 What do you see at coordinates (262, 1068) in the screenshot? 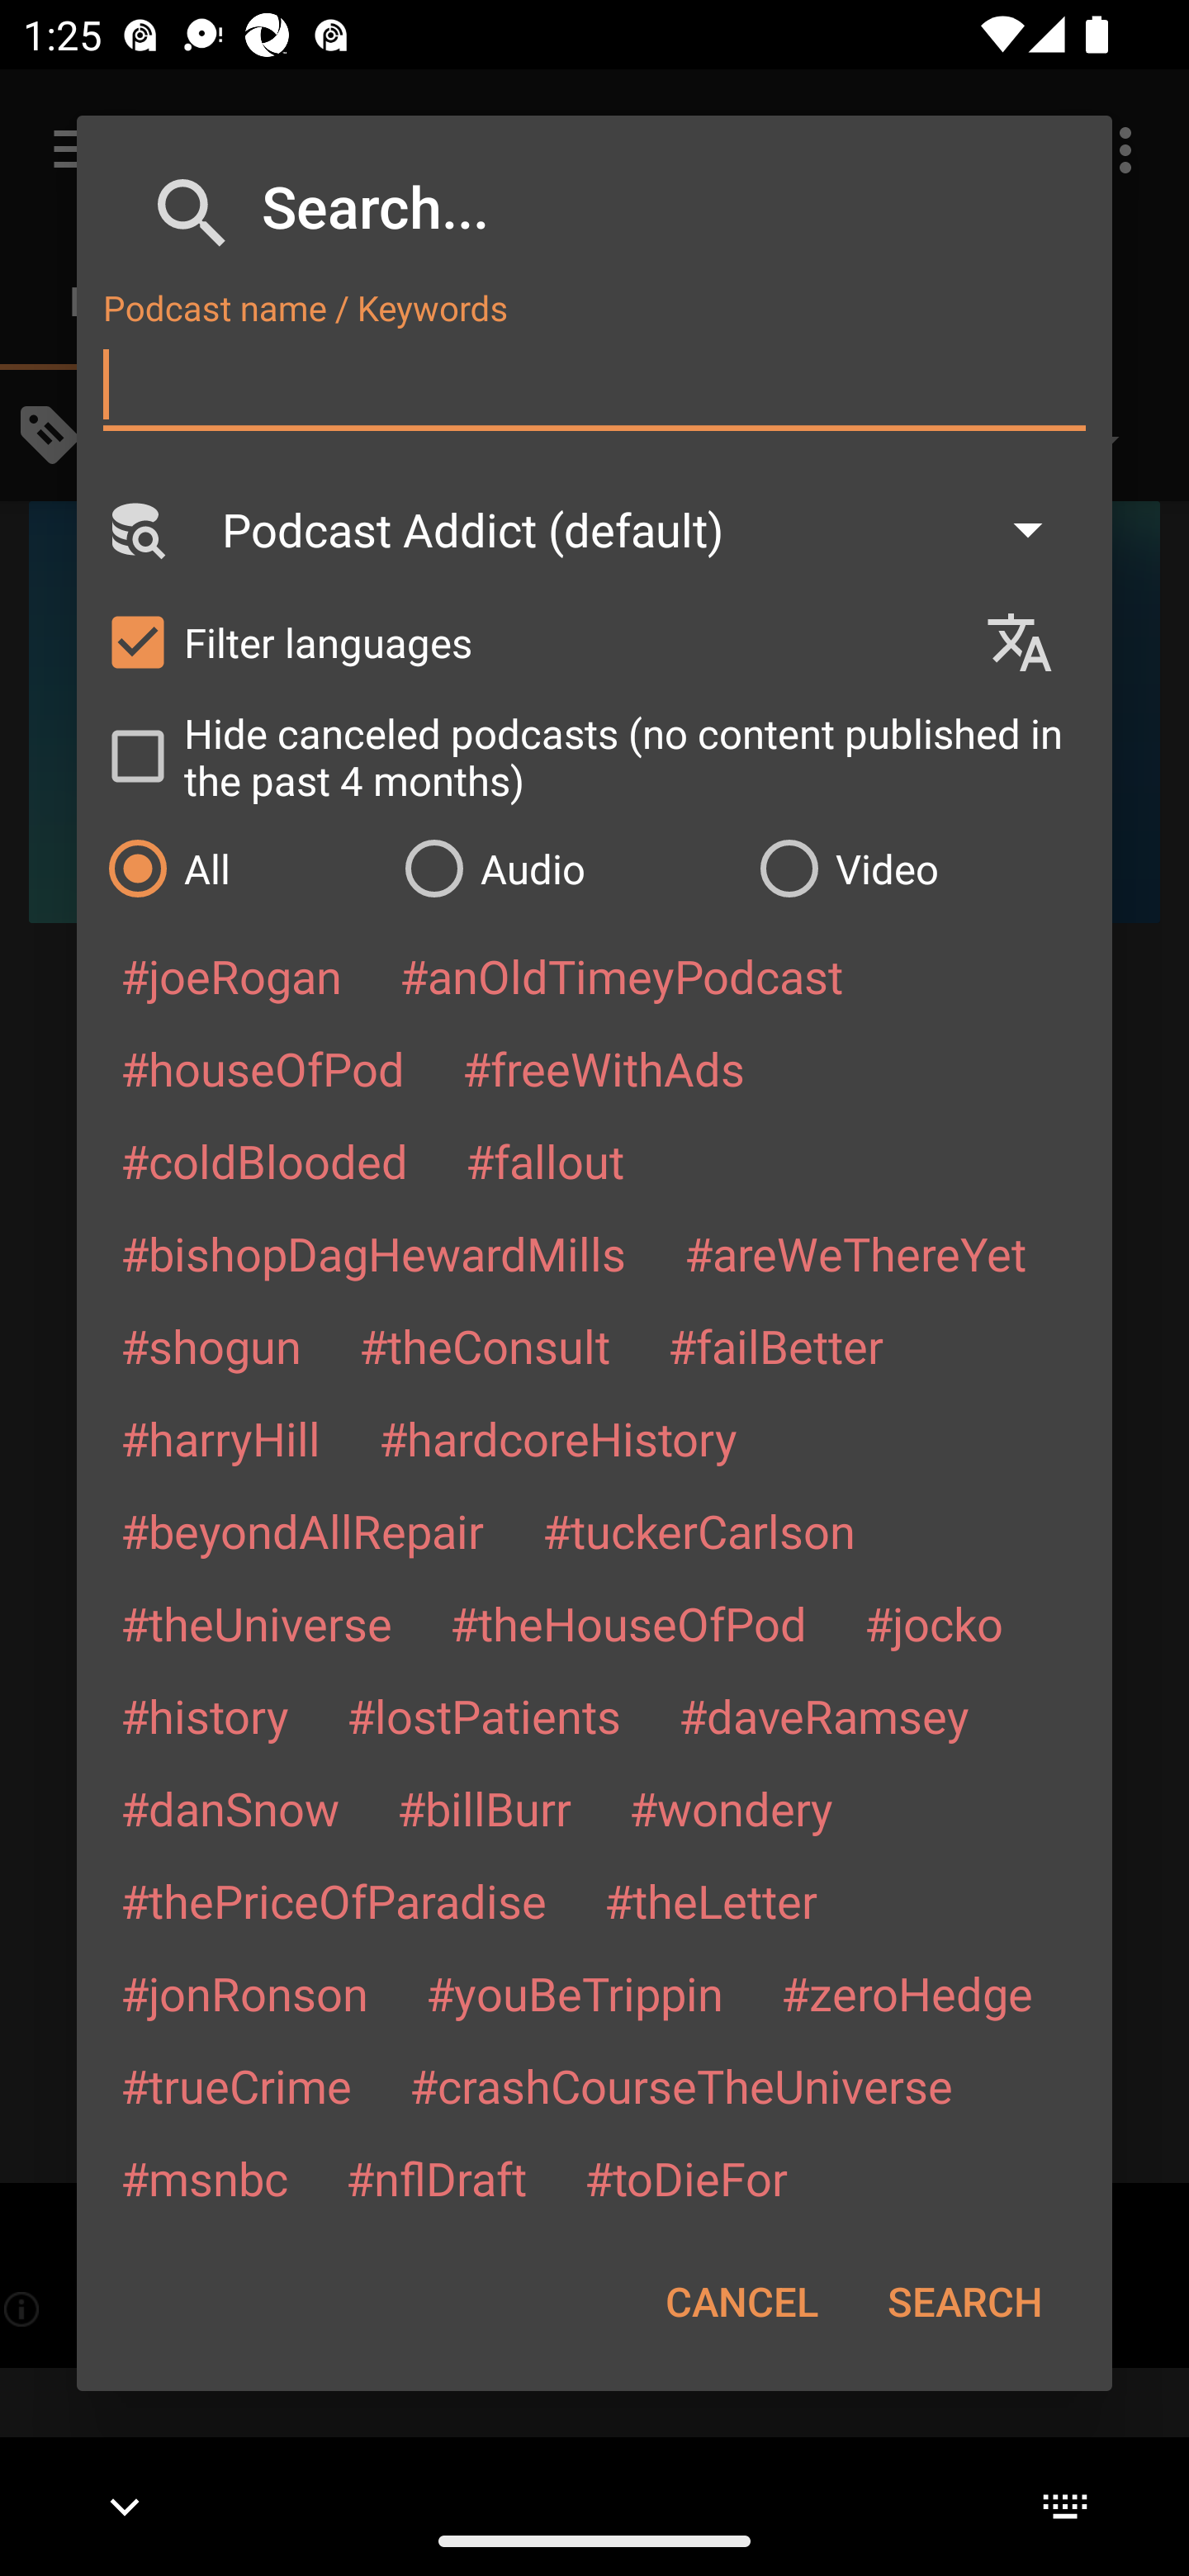
I see `#houseOfPod` at bounding box center [262, 1068].